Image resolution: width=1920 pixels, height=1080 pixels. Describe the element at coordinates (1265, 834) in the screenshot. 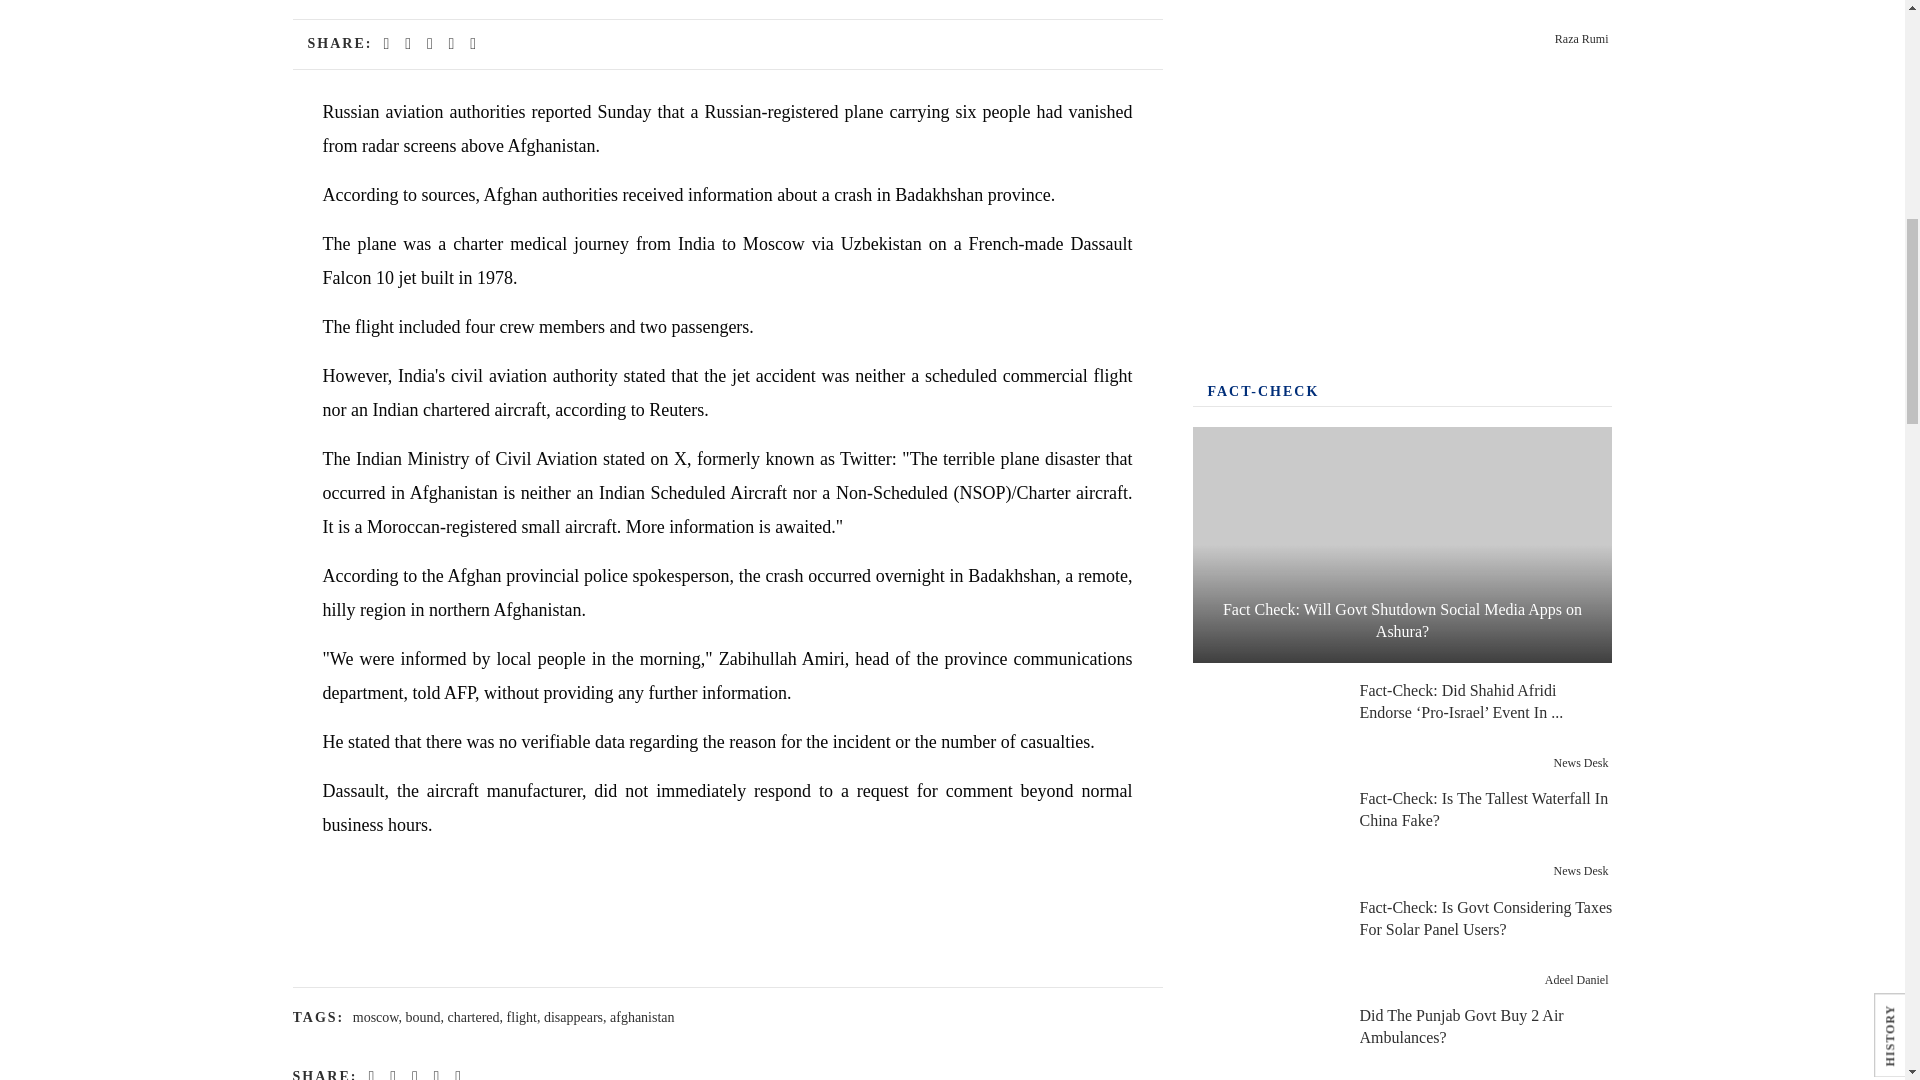

I see `Fact-Check: Is The Tallest Waterfall In China Fake?` at that location.